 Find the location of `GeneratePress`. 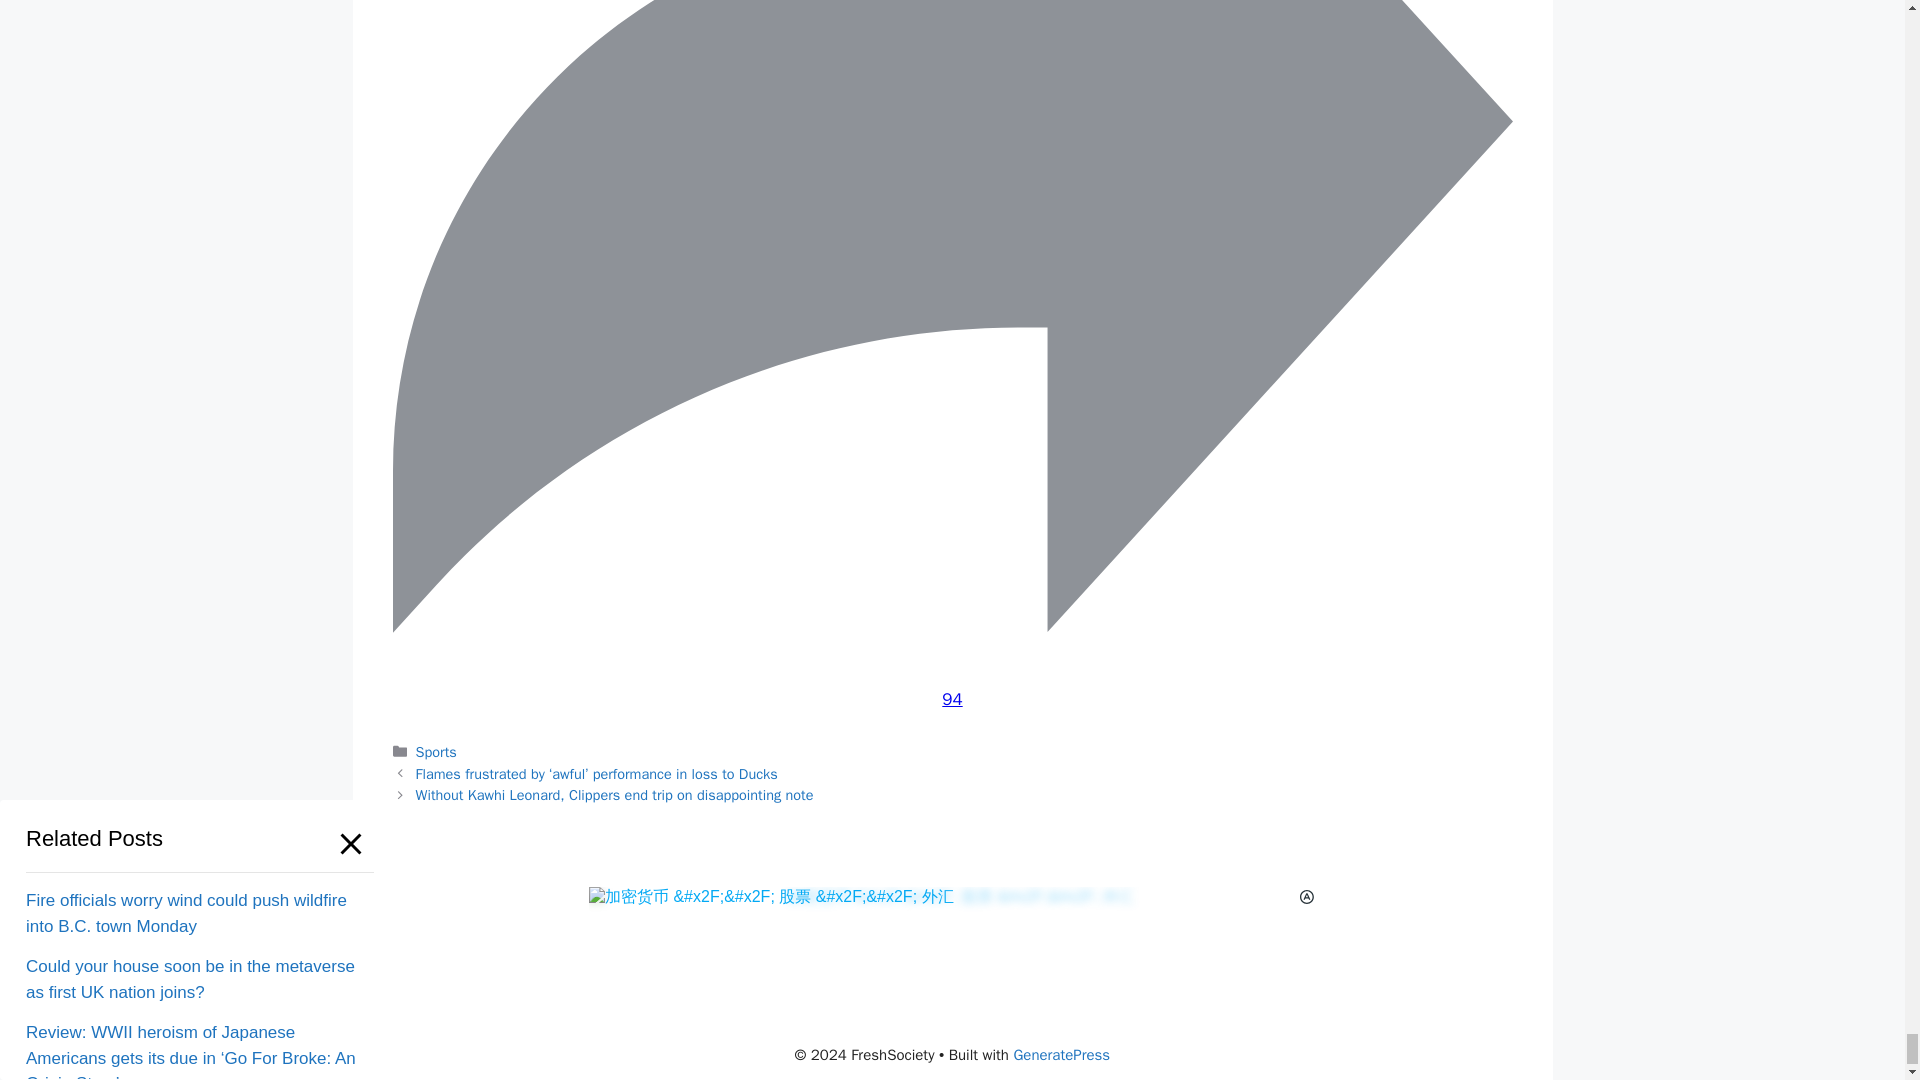

GeneratePress is located at coordinates (1061, 1054).